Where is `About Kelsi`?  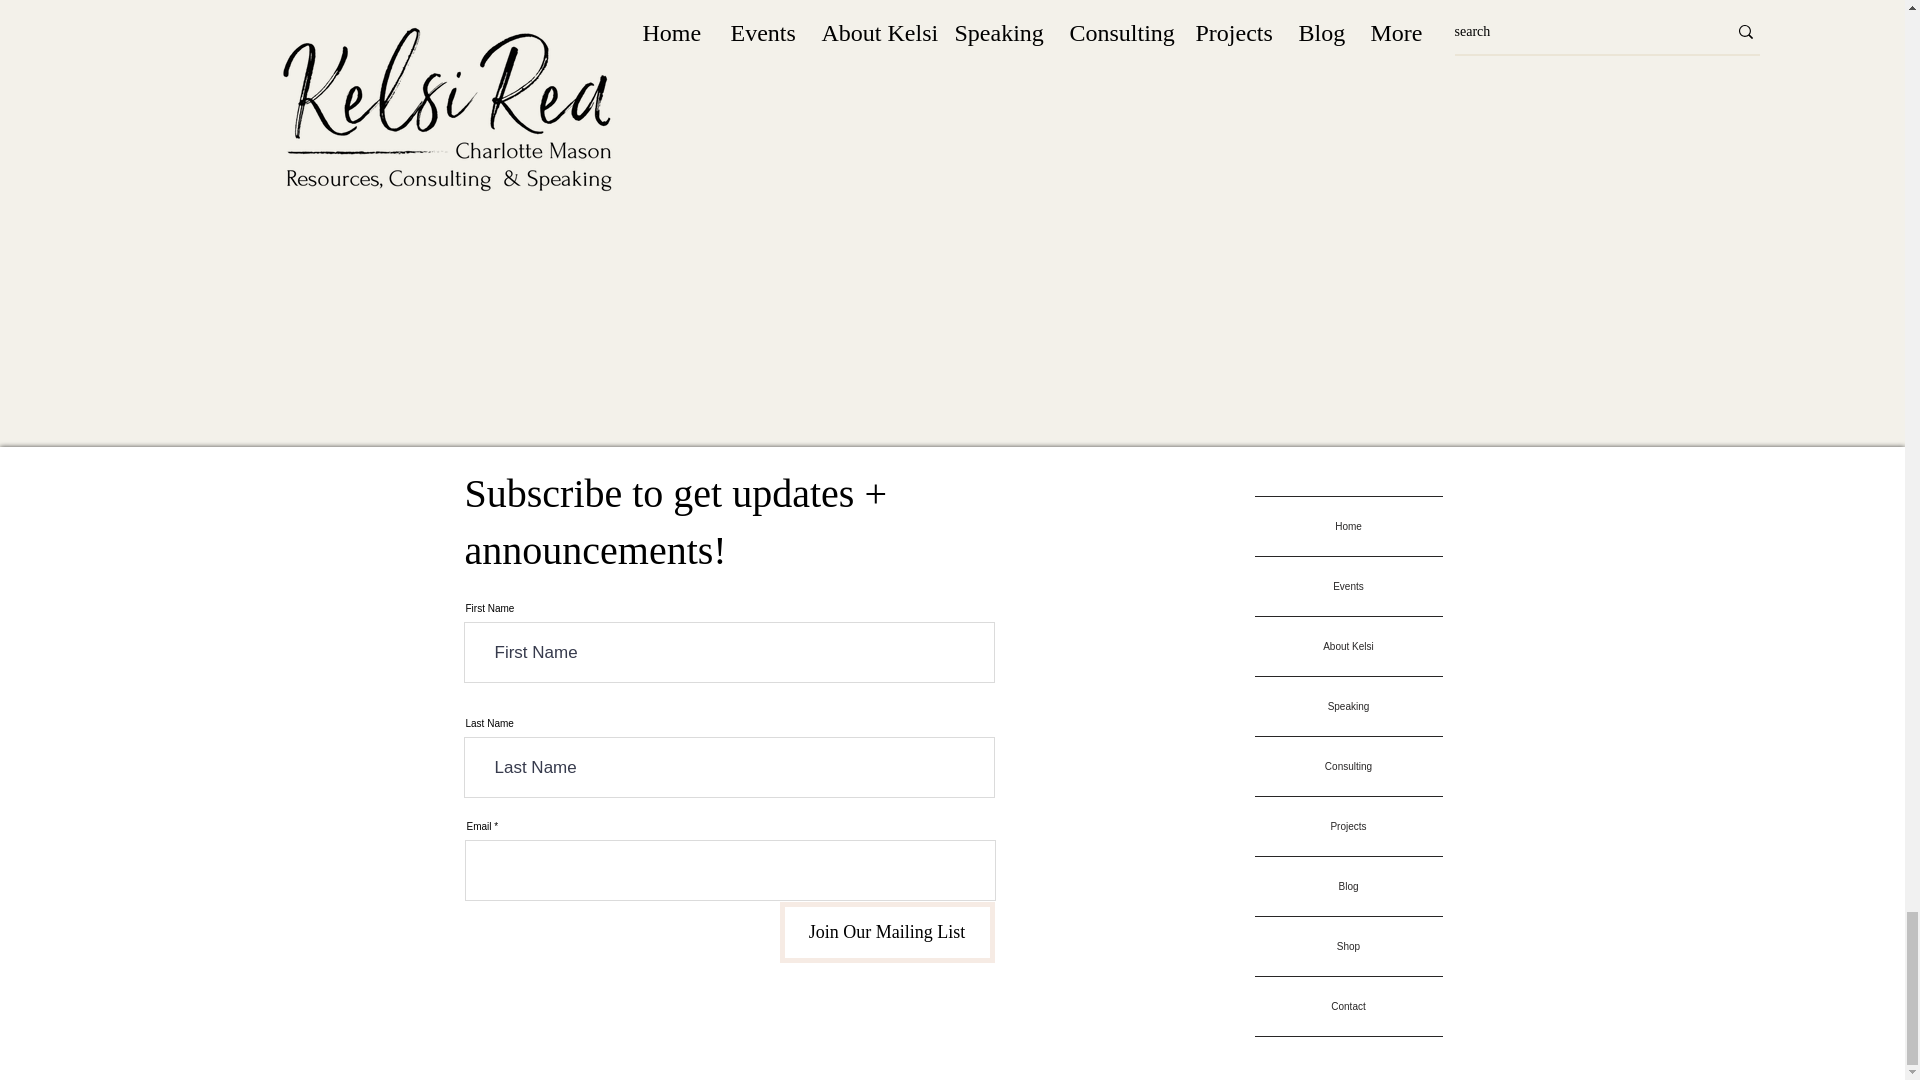
About Kelsi is located at coordinates (1347, 646).